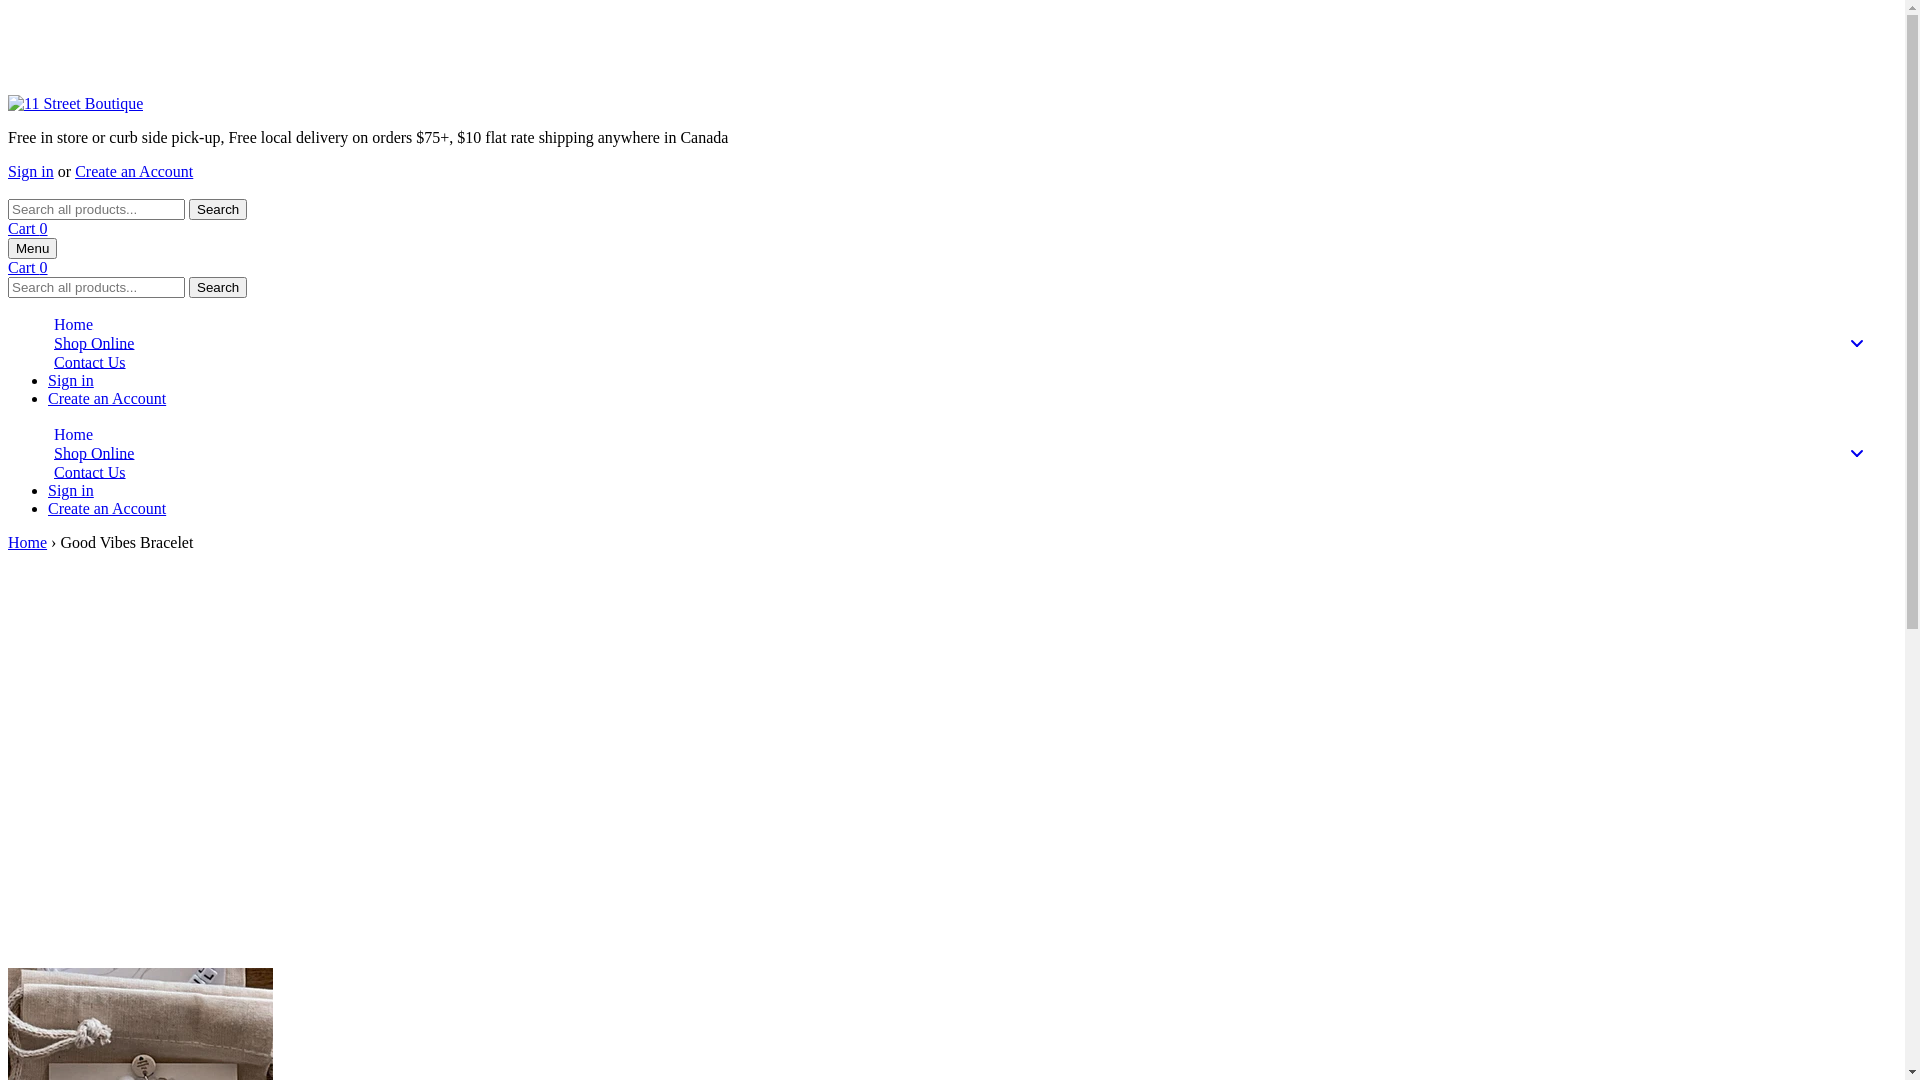 The image size is (1920, 1080). I want to click on Contact Us, so click(972, 362).